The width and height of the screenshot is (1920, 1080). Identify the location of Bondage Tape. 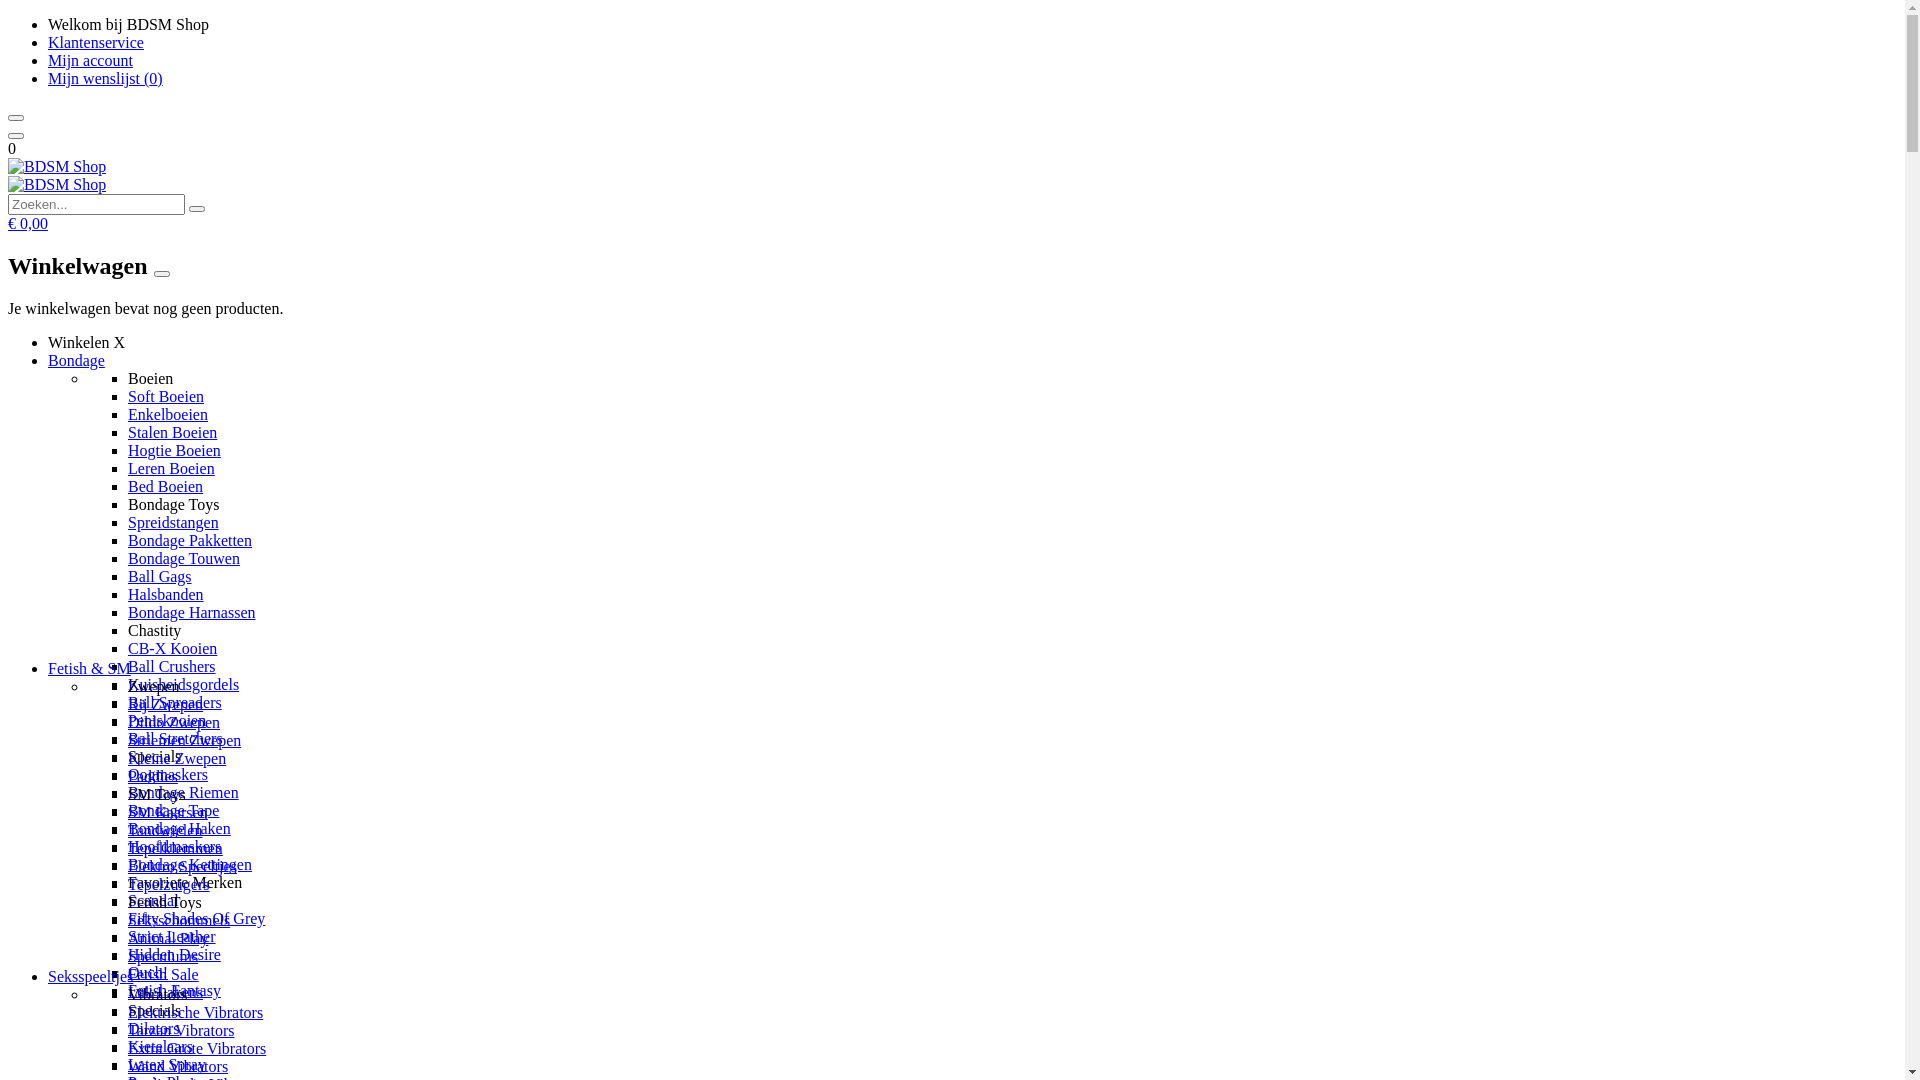
(174, 810).